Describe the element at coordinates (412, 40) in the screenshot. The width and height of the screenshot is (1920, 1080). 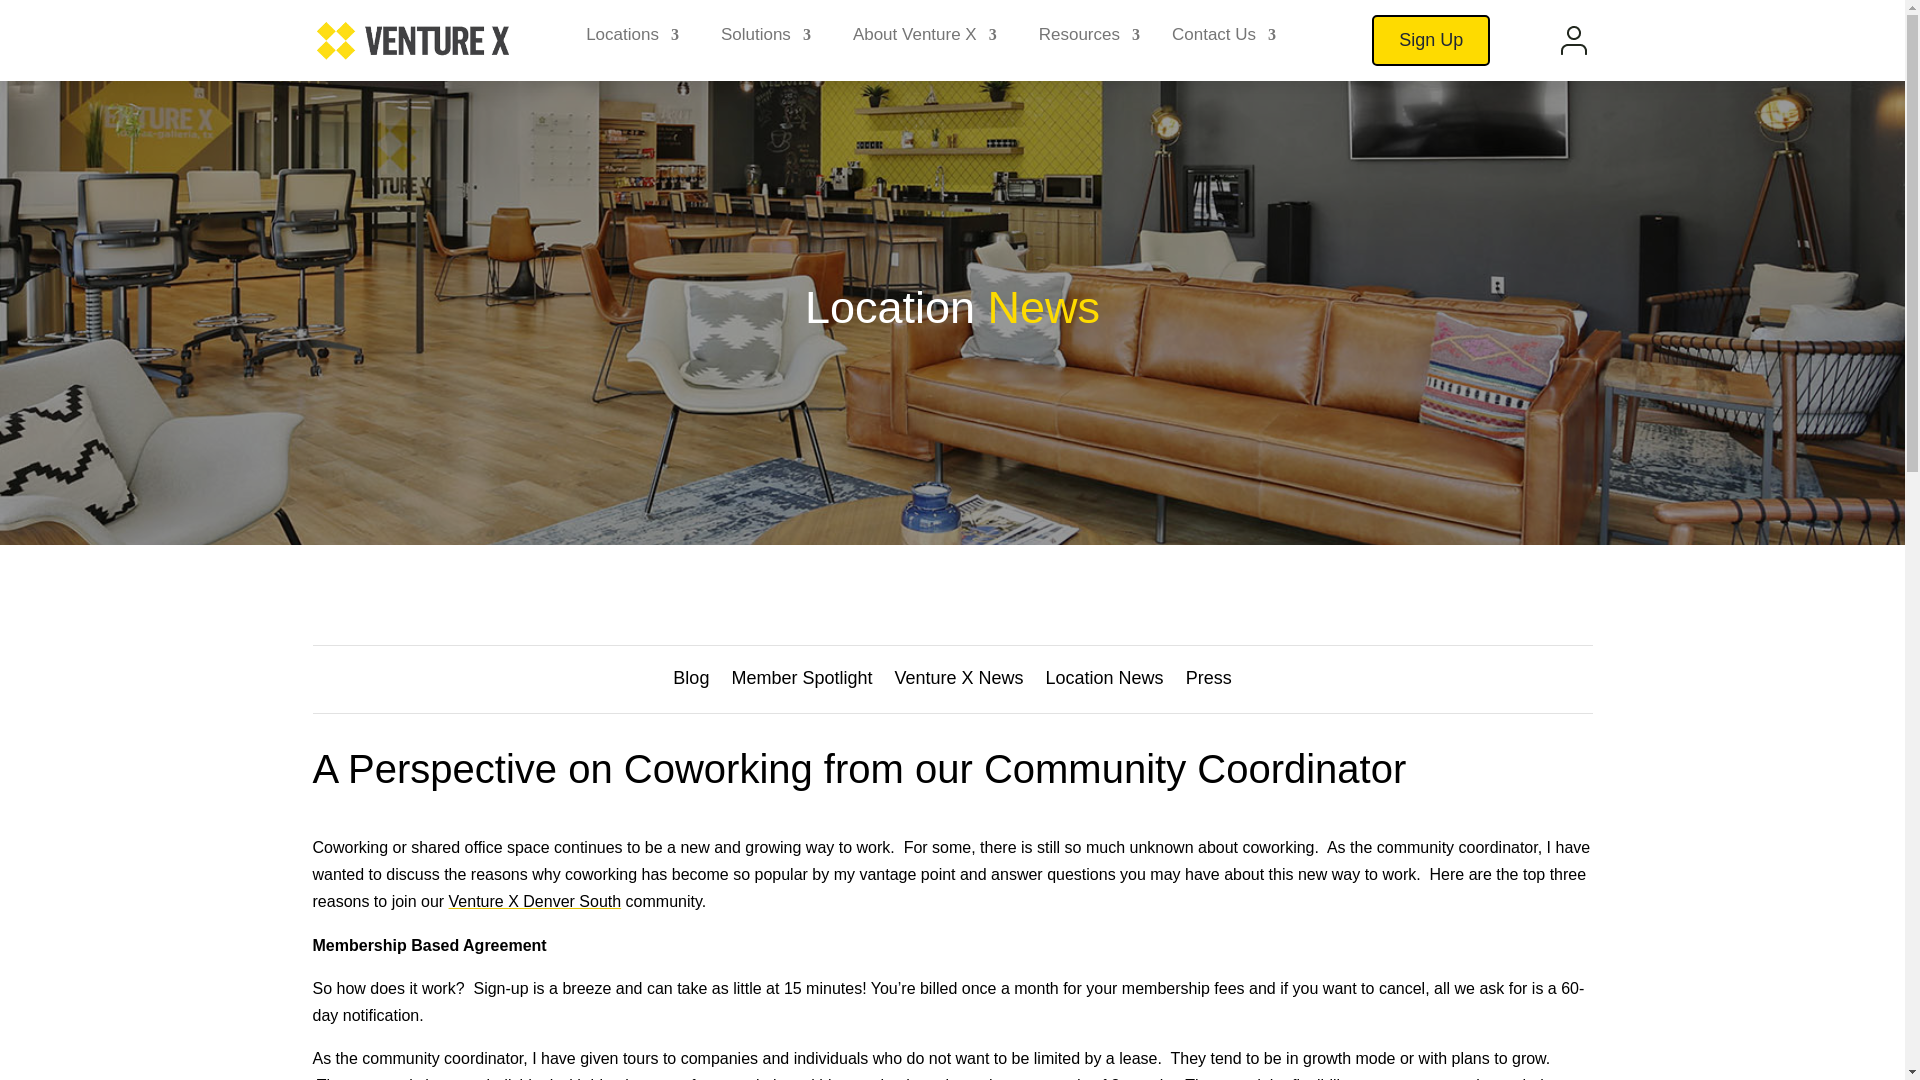
I see `vtx-logo-transparent` at that location.